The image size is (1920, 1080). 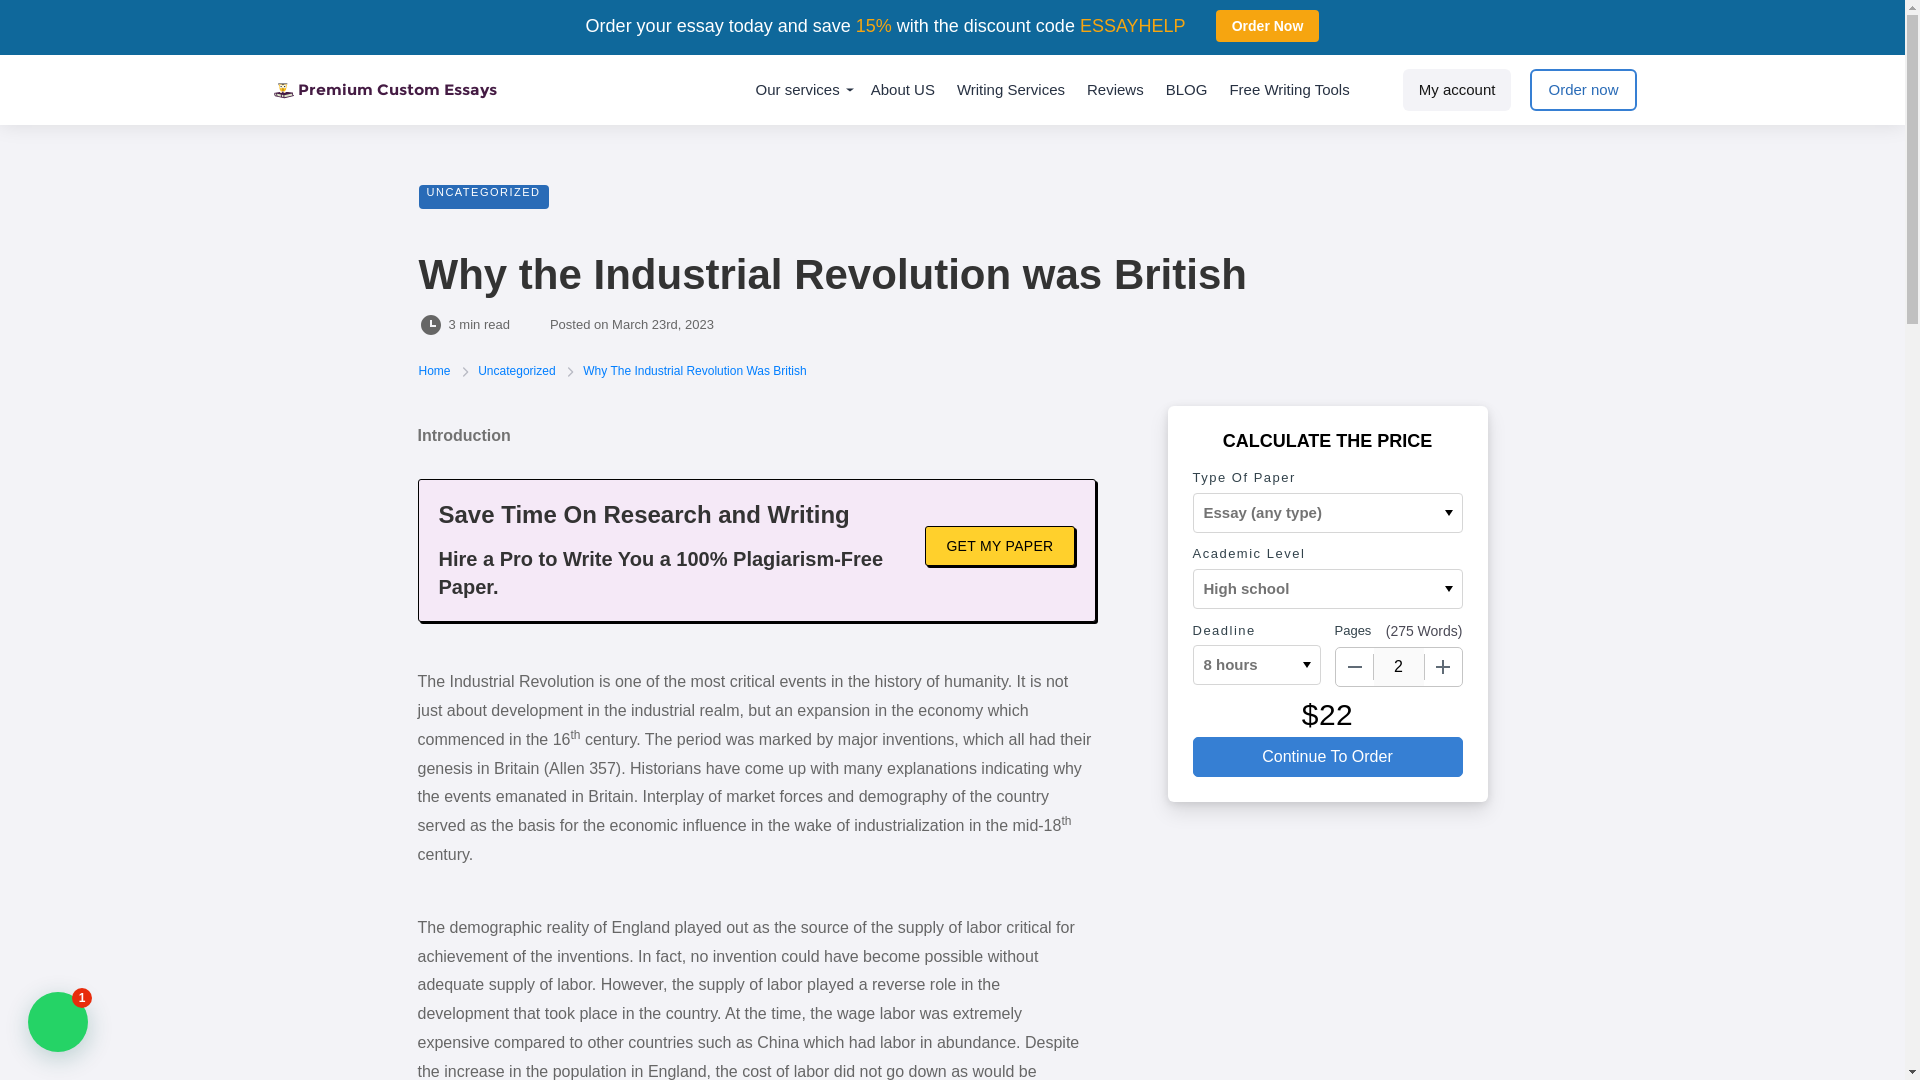 I want to click on About US, so click(x=903, y=90).